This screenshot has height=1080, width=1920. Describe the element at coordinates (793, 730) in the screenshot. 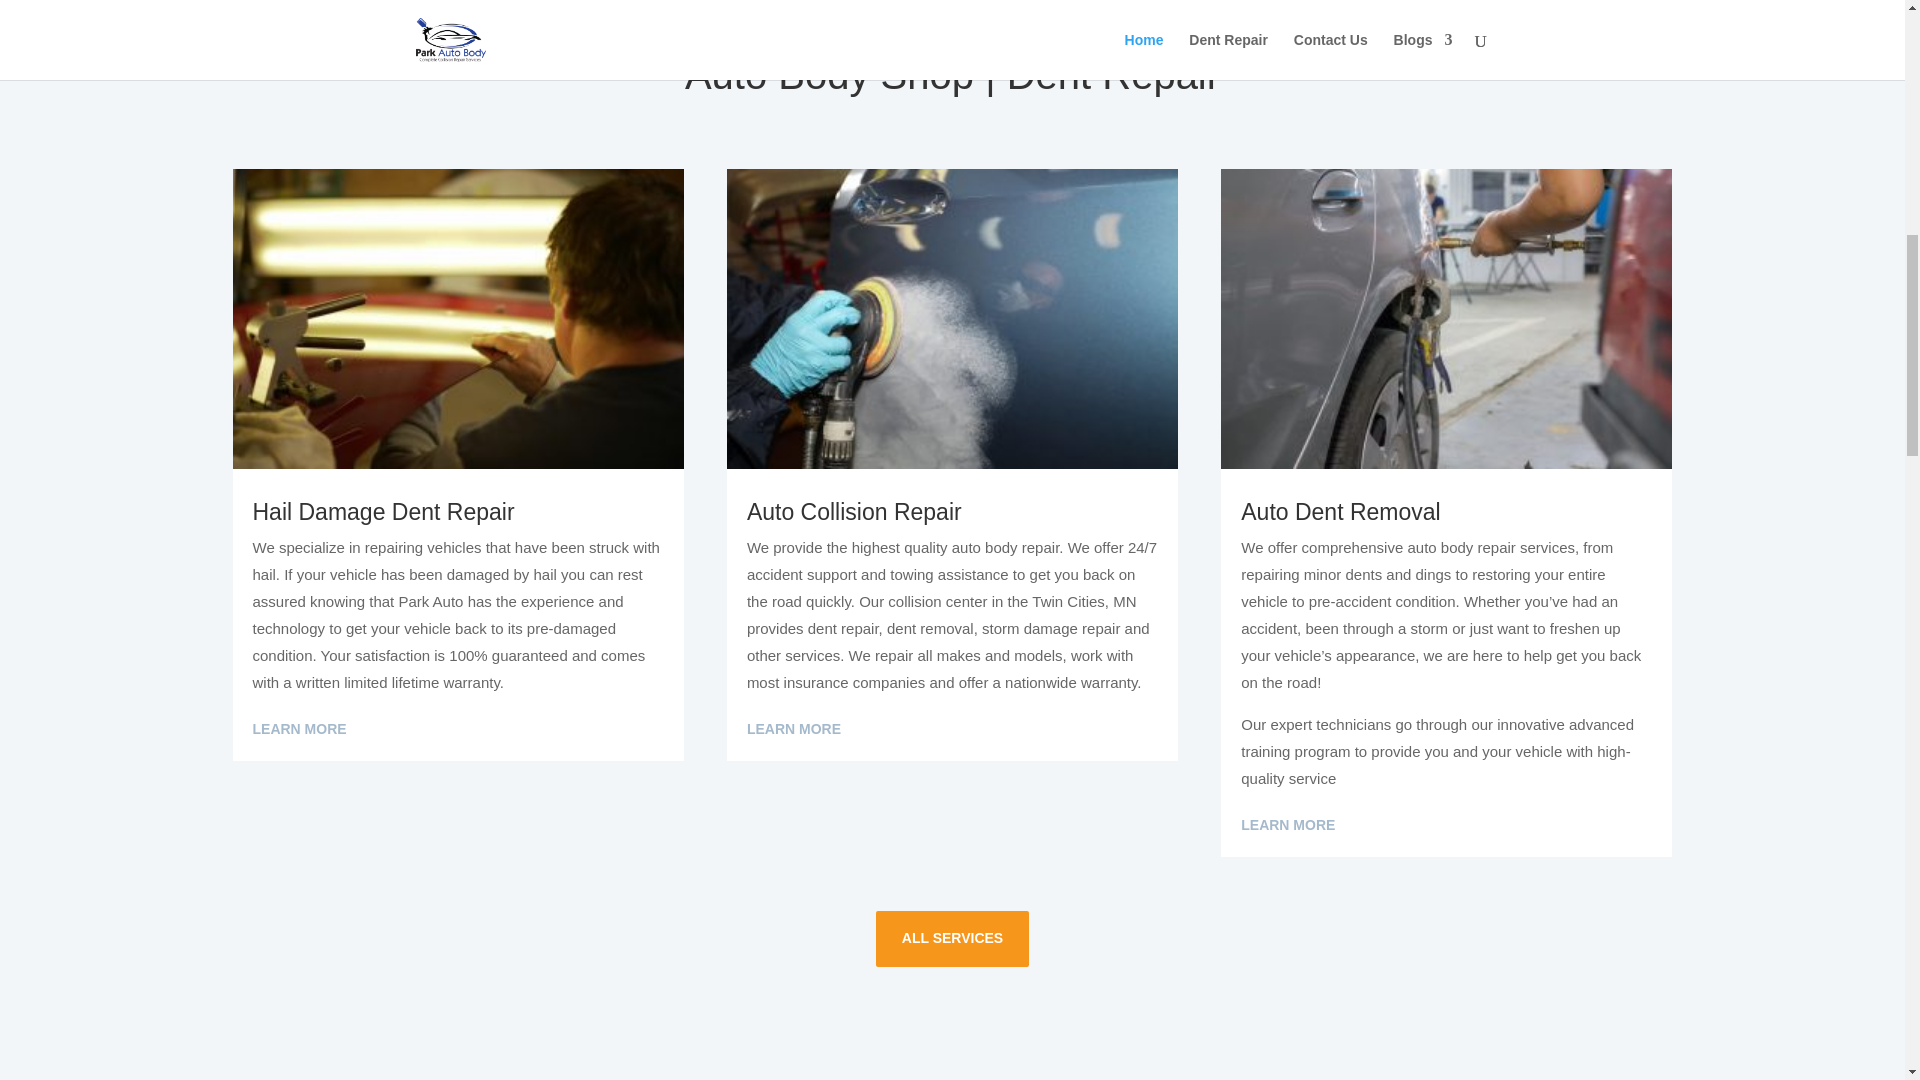

I see `LEARN MORE` at that location.